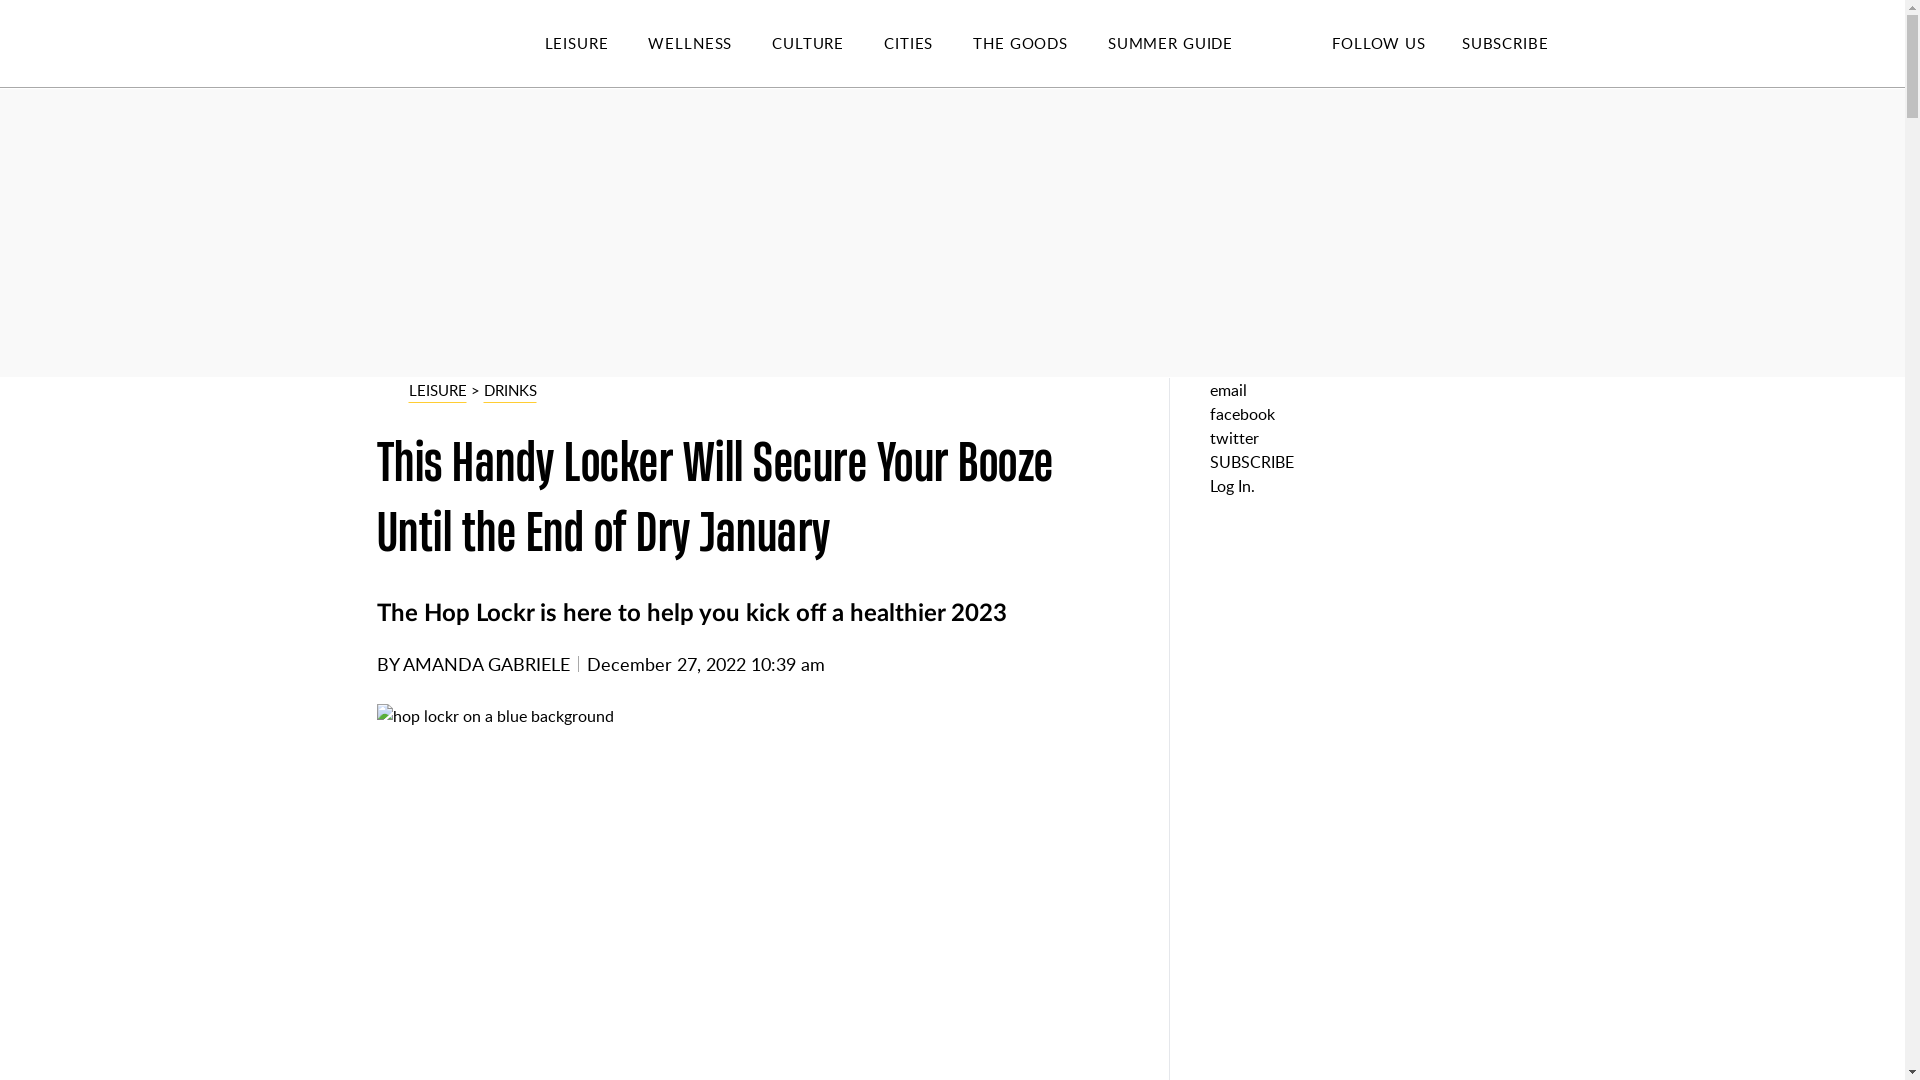 The width and height of the screenshot is (1920, 1080). What do you see at coordinates (1504, 42) in the screenshot?
I see `SUBSCRIBE` at bounding box center [1504, 42].